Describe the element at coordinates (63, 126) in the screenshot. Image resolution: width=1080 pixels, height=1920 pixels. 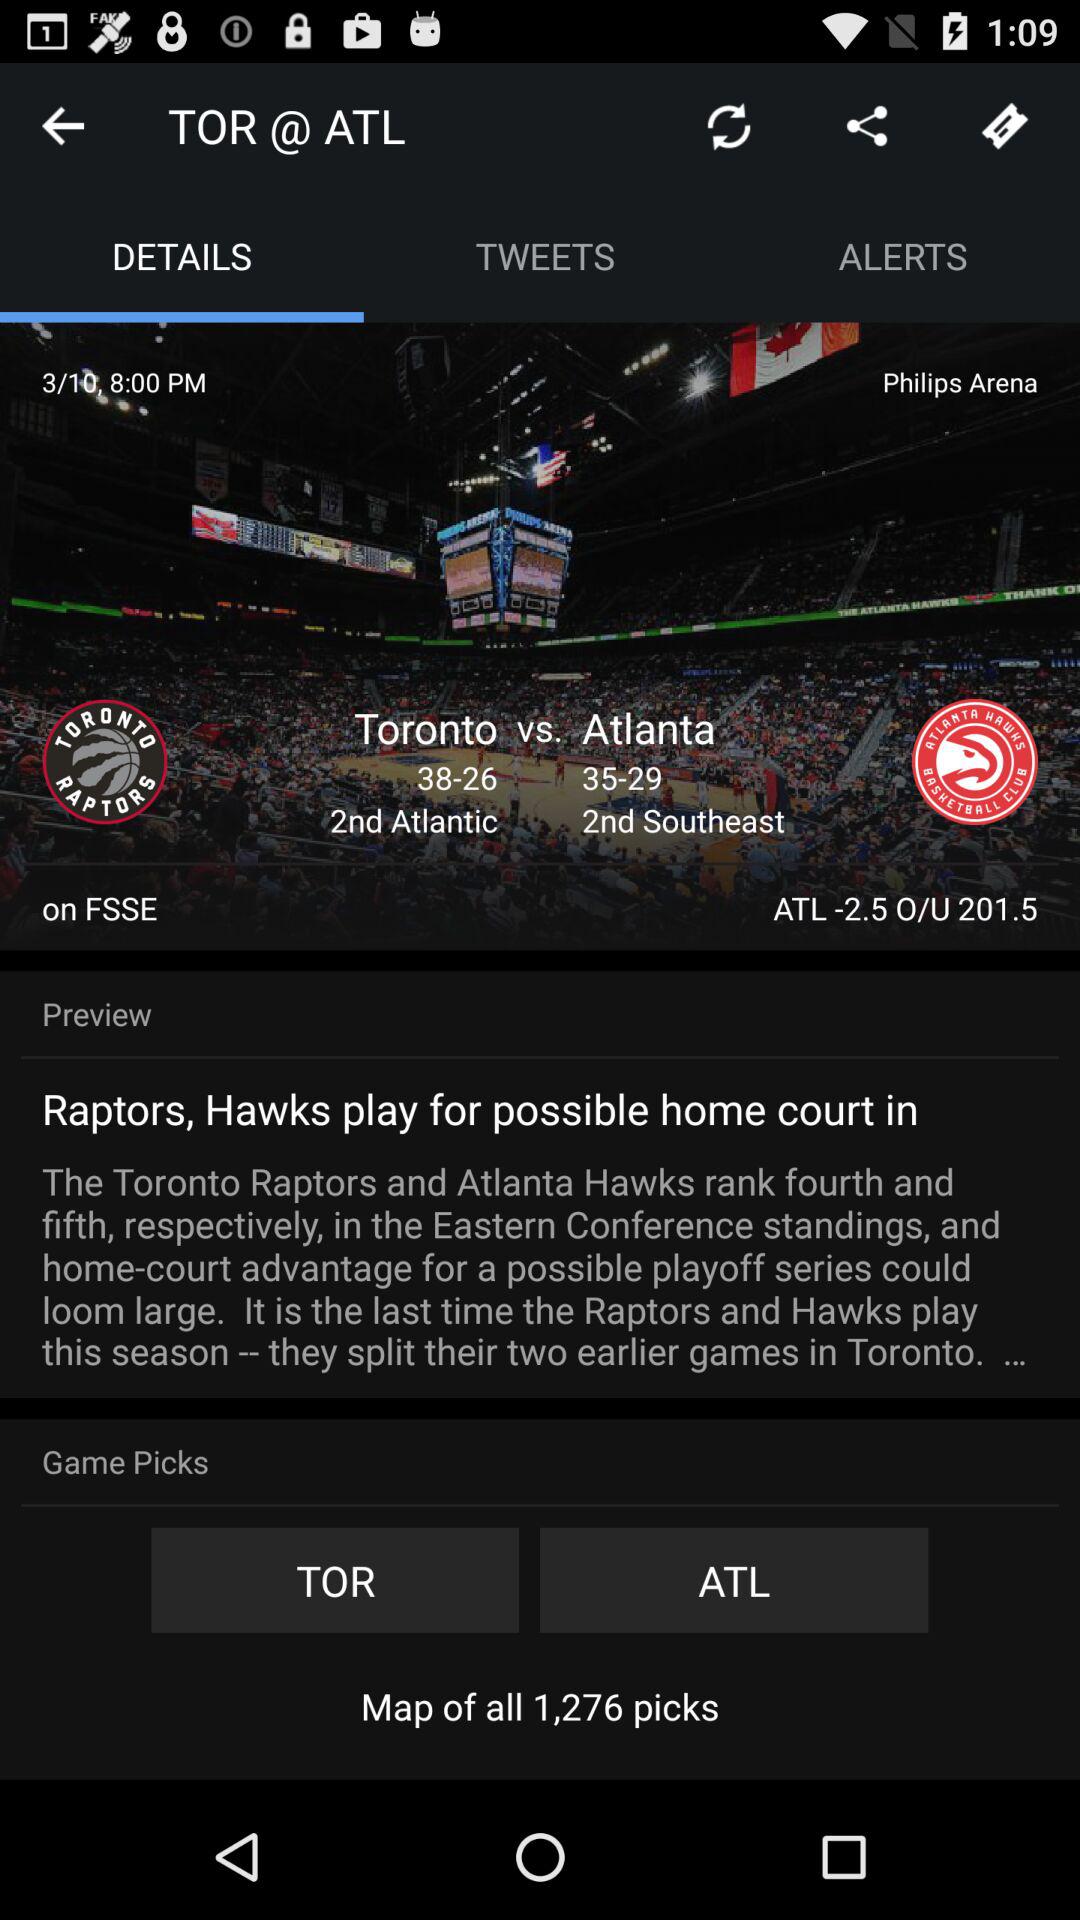
I see `go back` at that location.